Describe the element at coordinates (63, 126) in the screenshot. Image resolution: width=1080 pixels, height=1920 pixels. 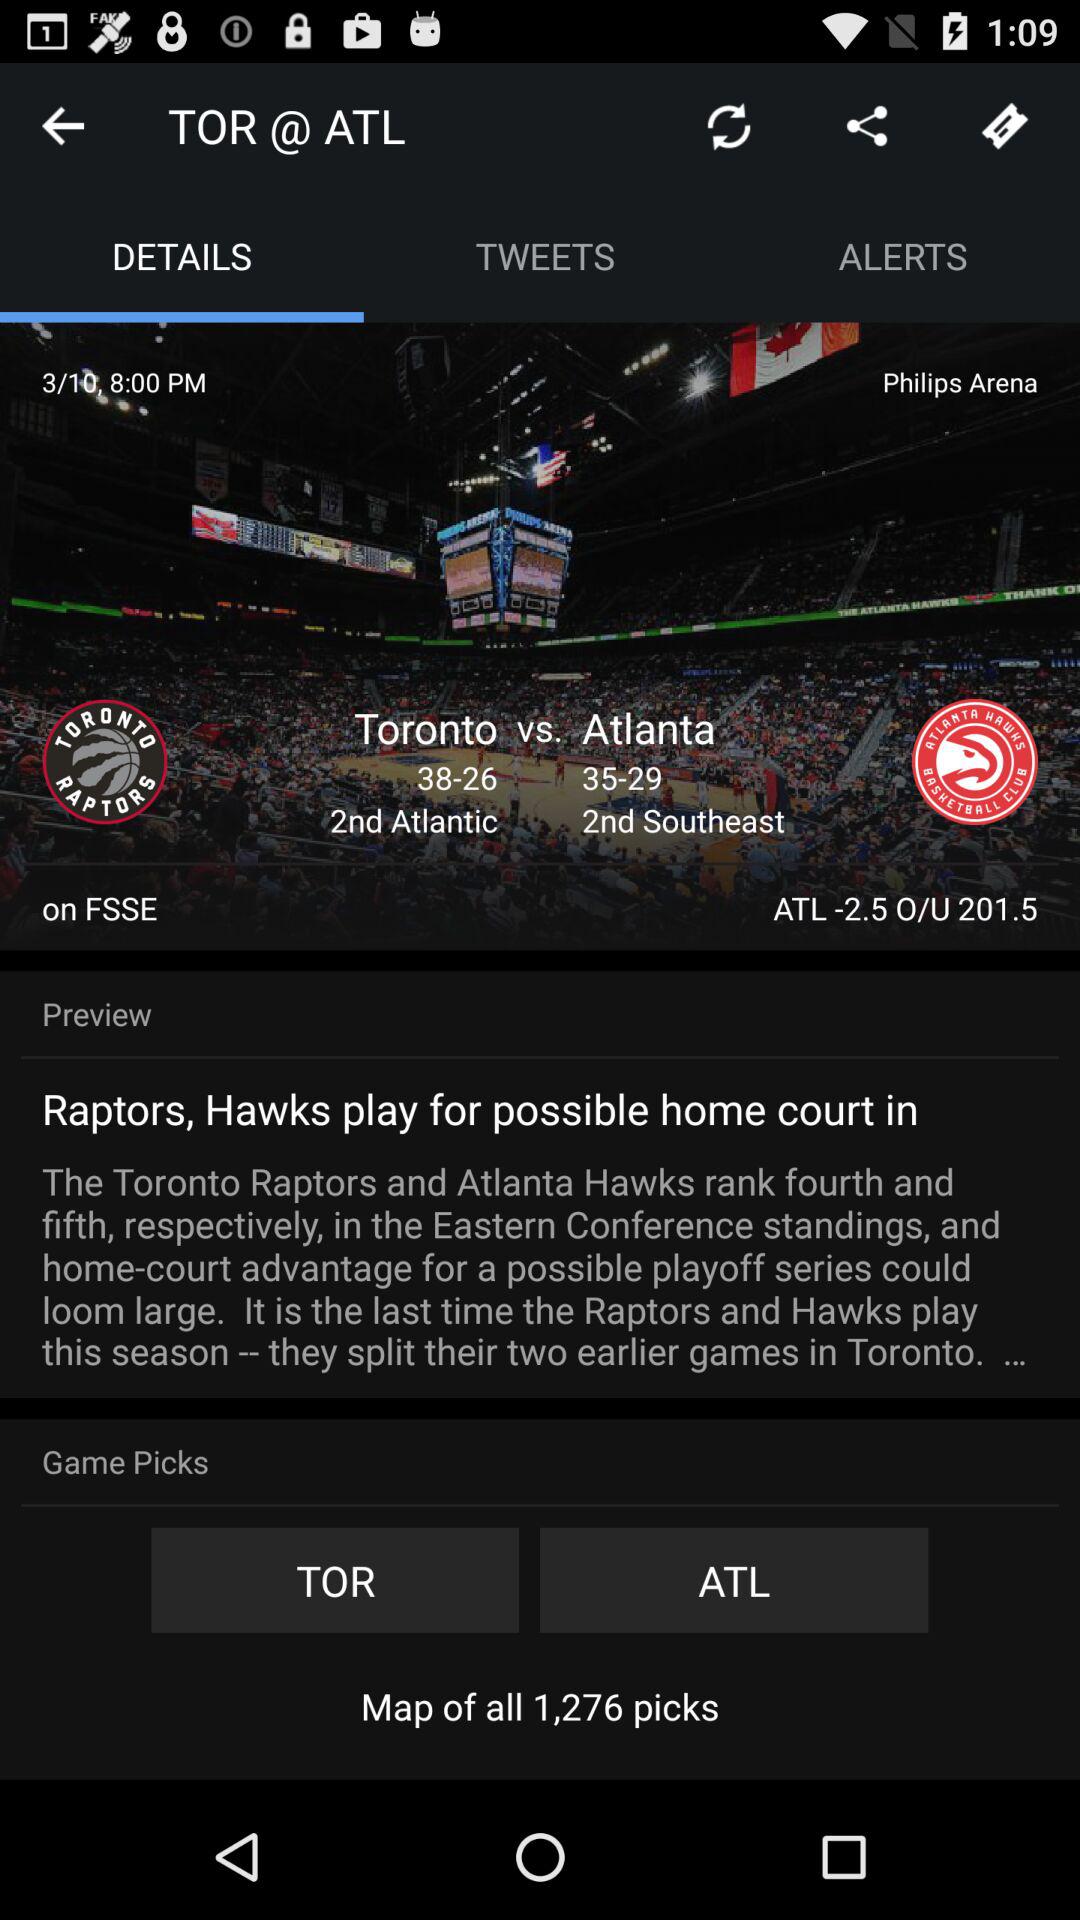
I see `go back` at that location.